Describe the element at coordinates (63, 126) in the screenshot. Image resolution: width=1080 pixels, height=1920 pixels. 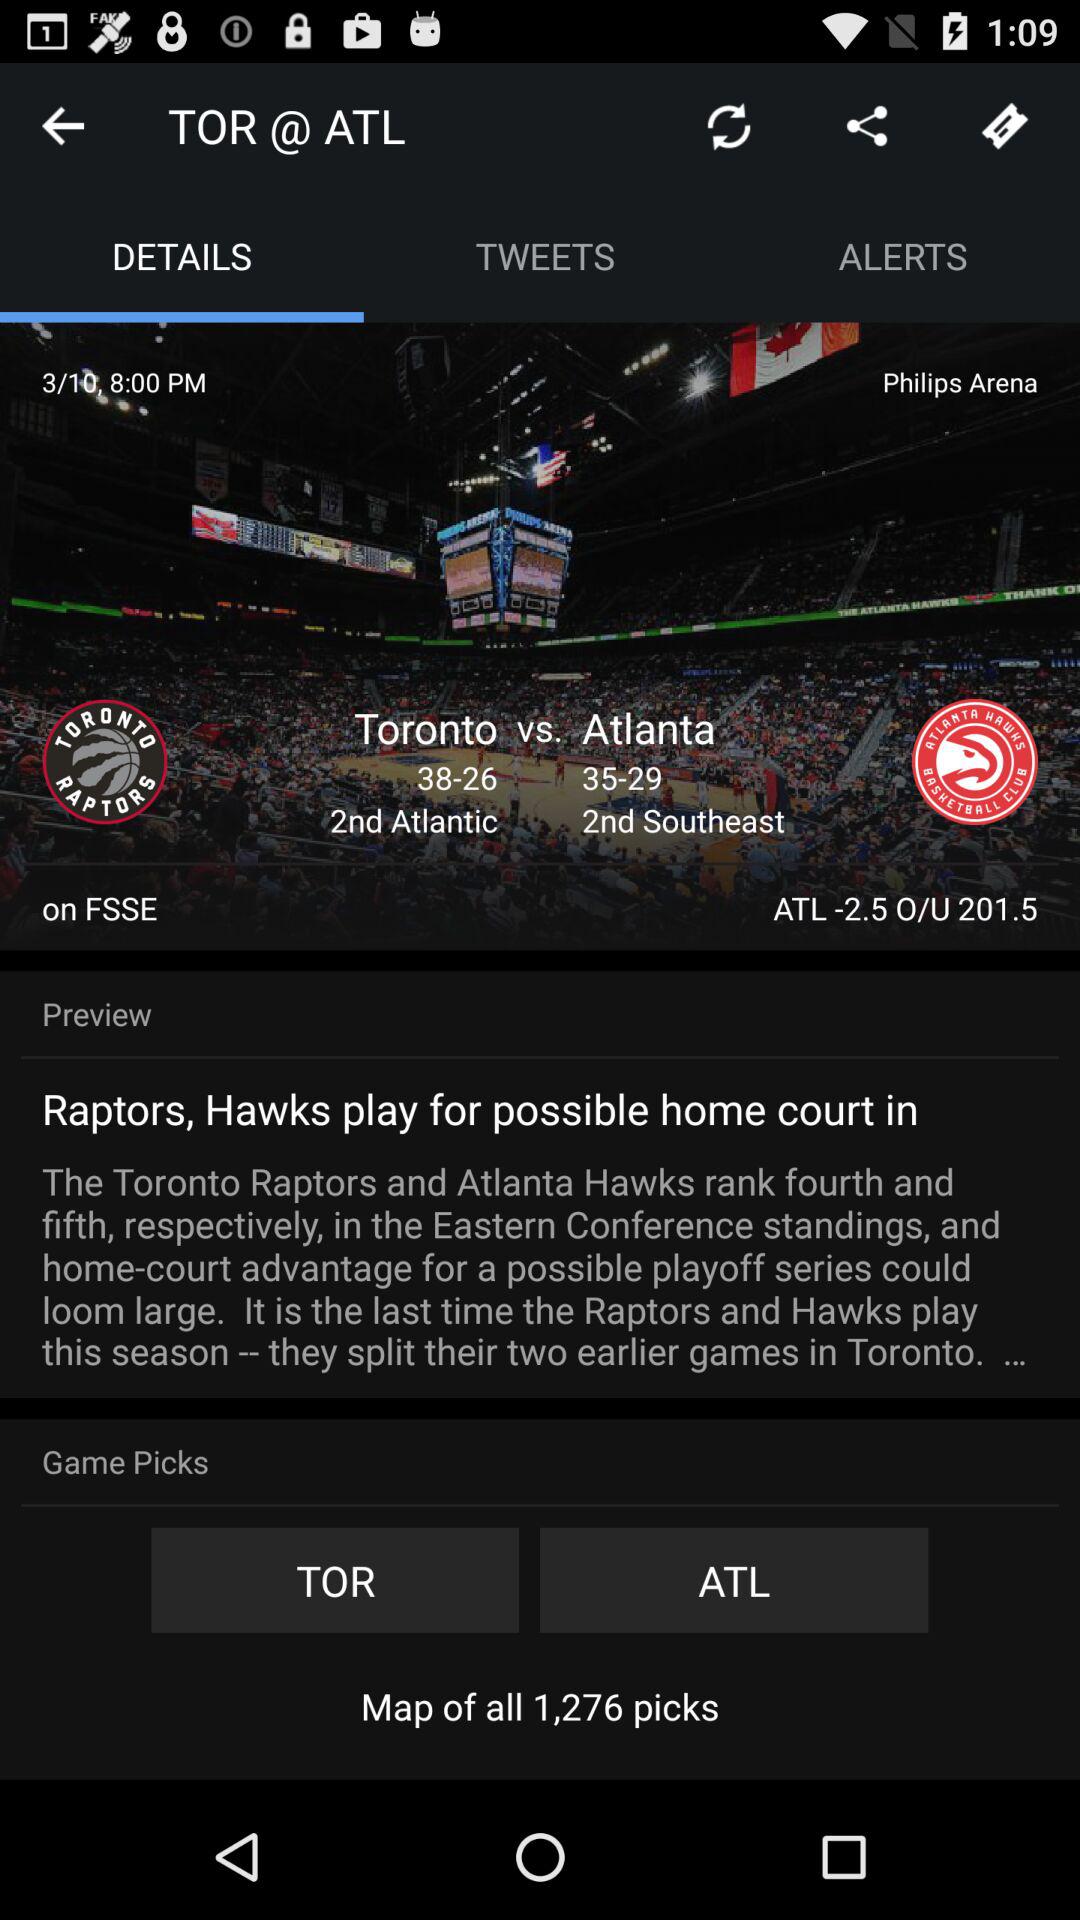
I see `go back` at that location.